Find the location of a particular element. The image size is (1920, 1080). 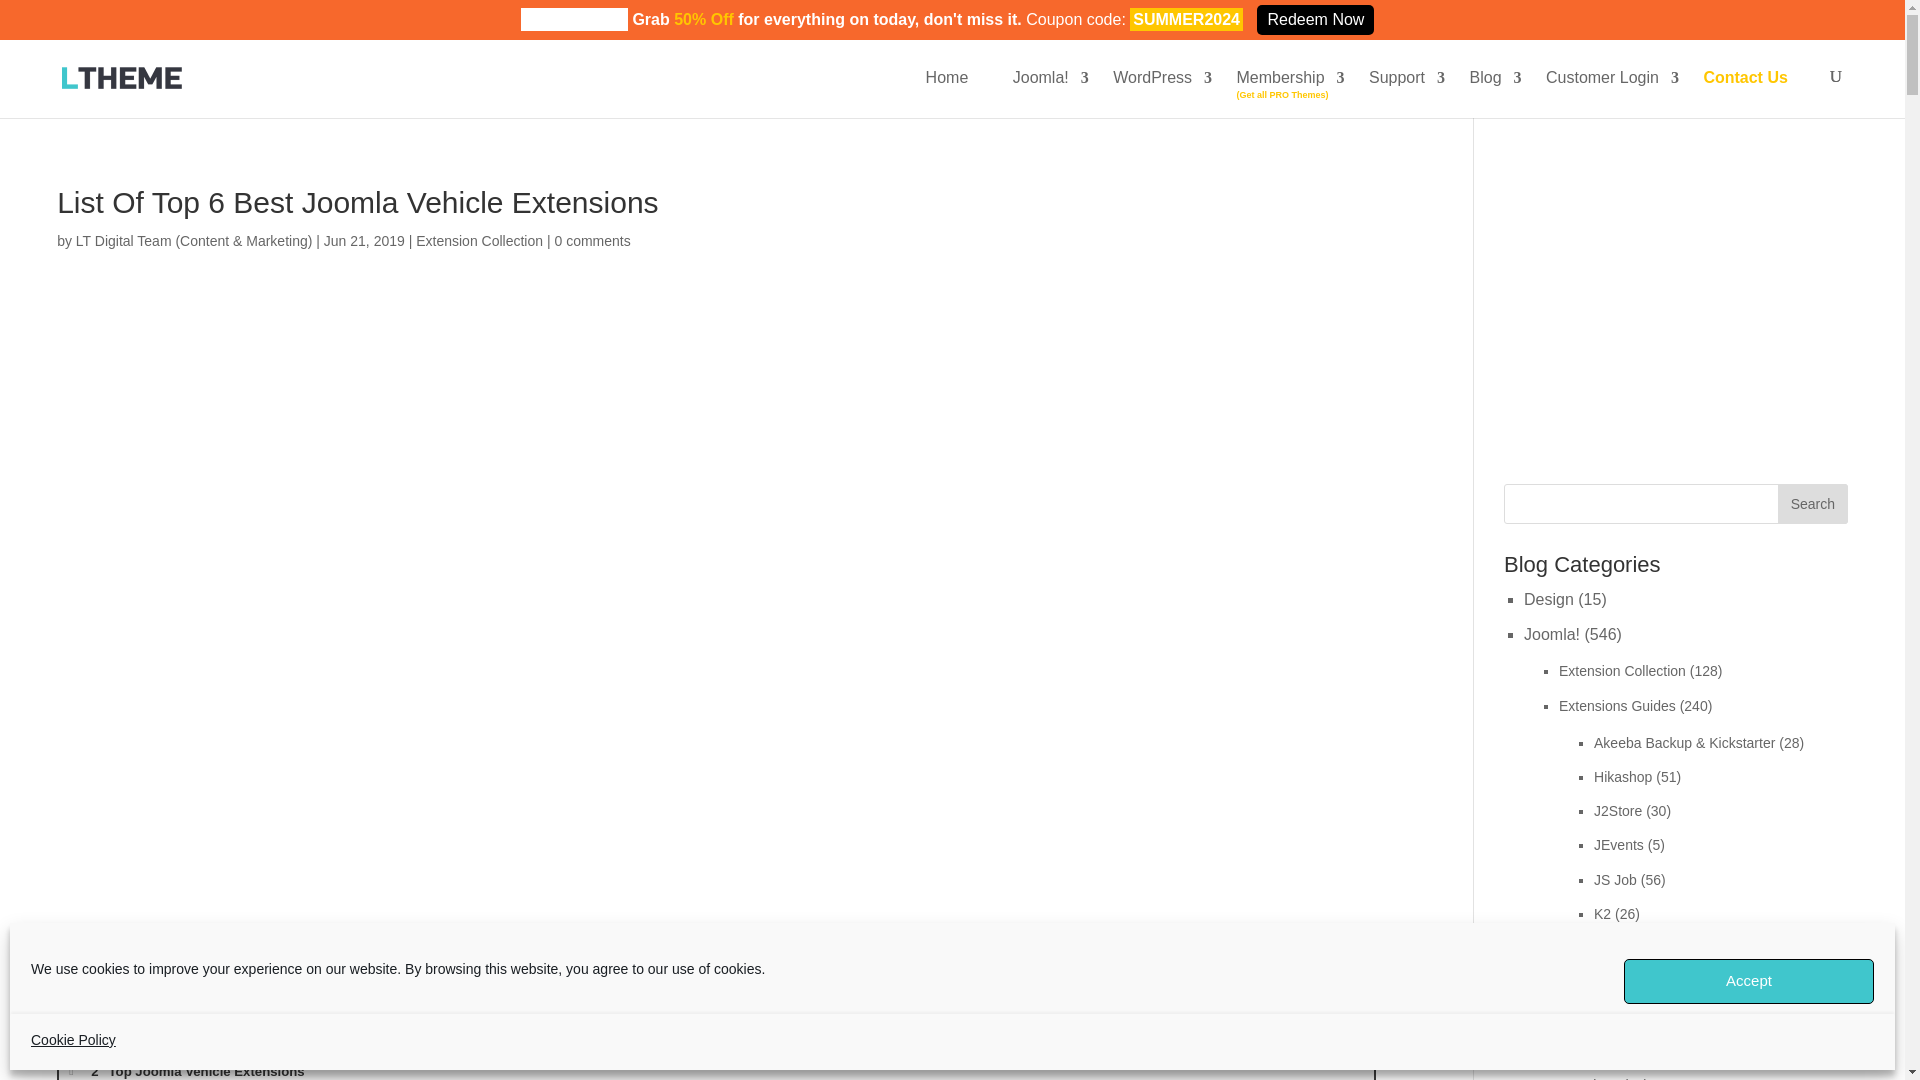

Membership is located at coordinates (1281, 77).